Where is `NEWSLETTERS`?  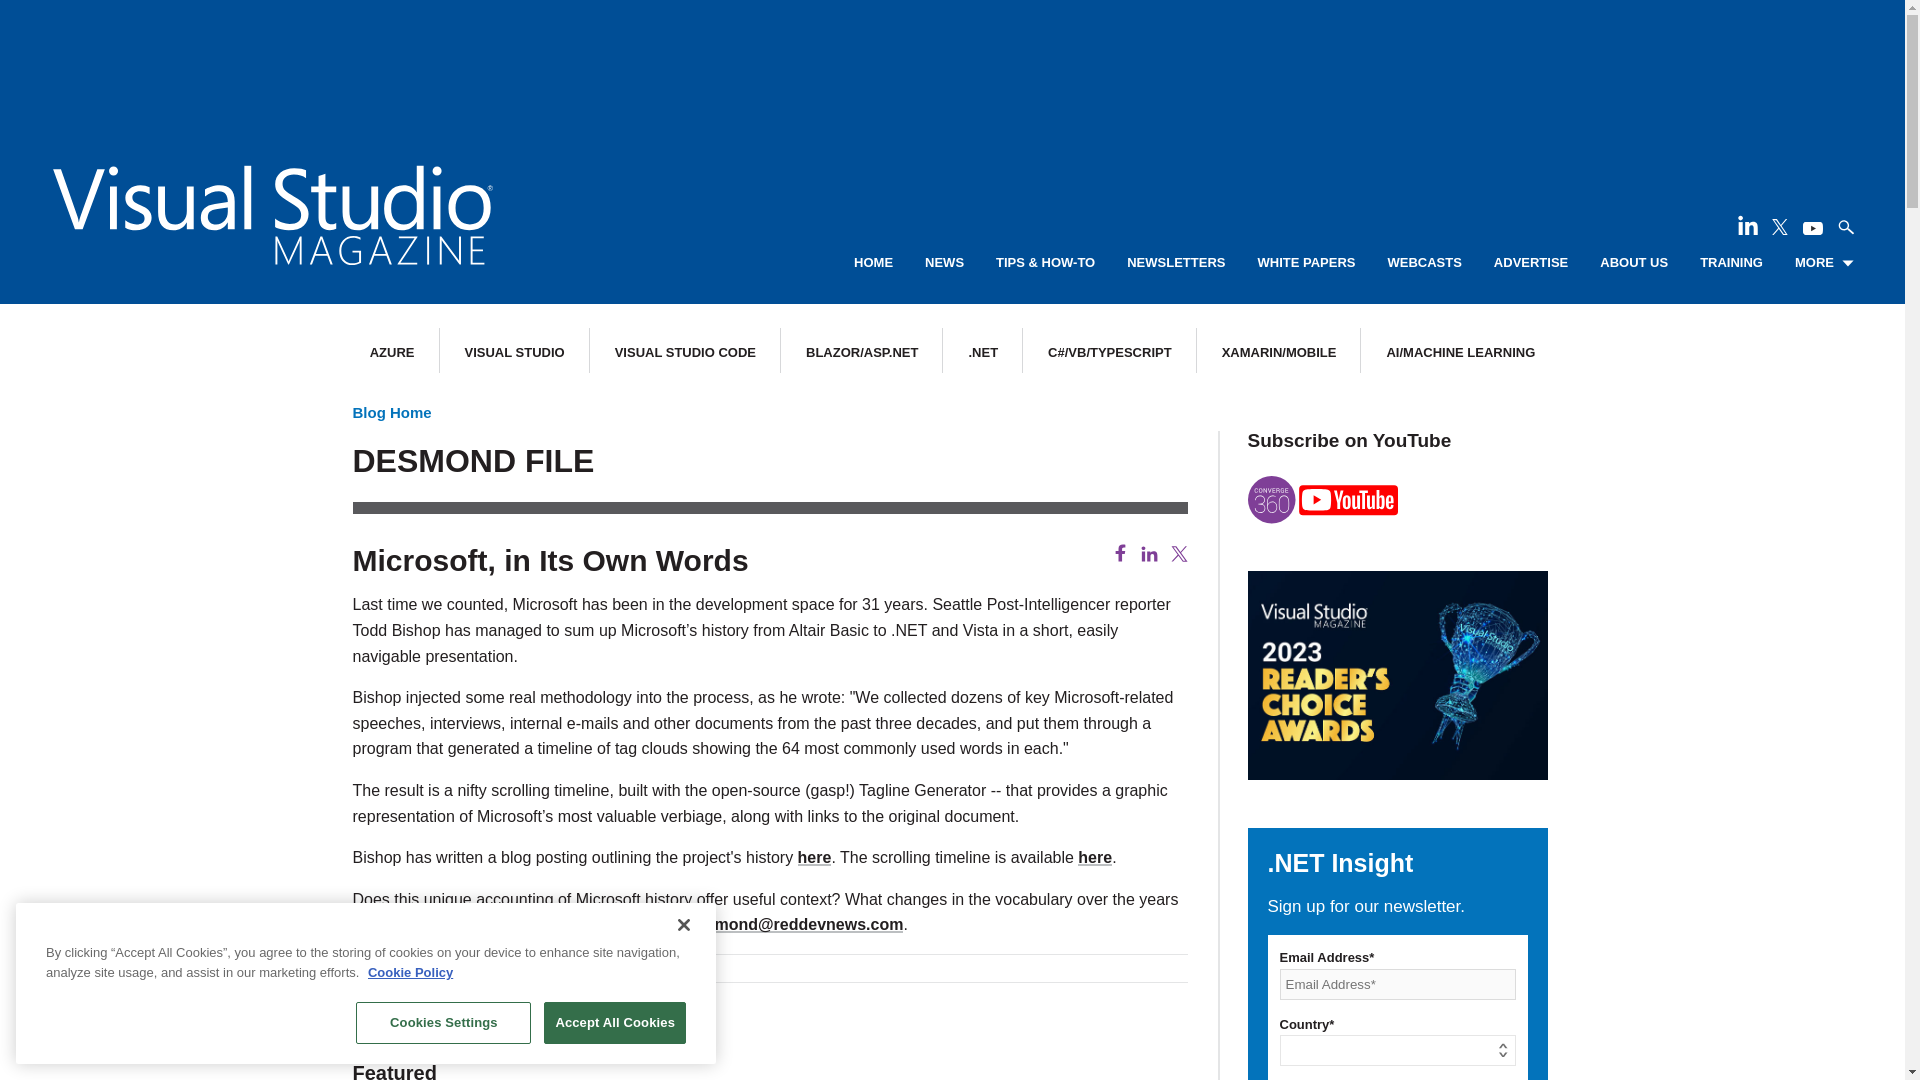
NEWSLETTERS is located at coordinates (1176, 263).